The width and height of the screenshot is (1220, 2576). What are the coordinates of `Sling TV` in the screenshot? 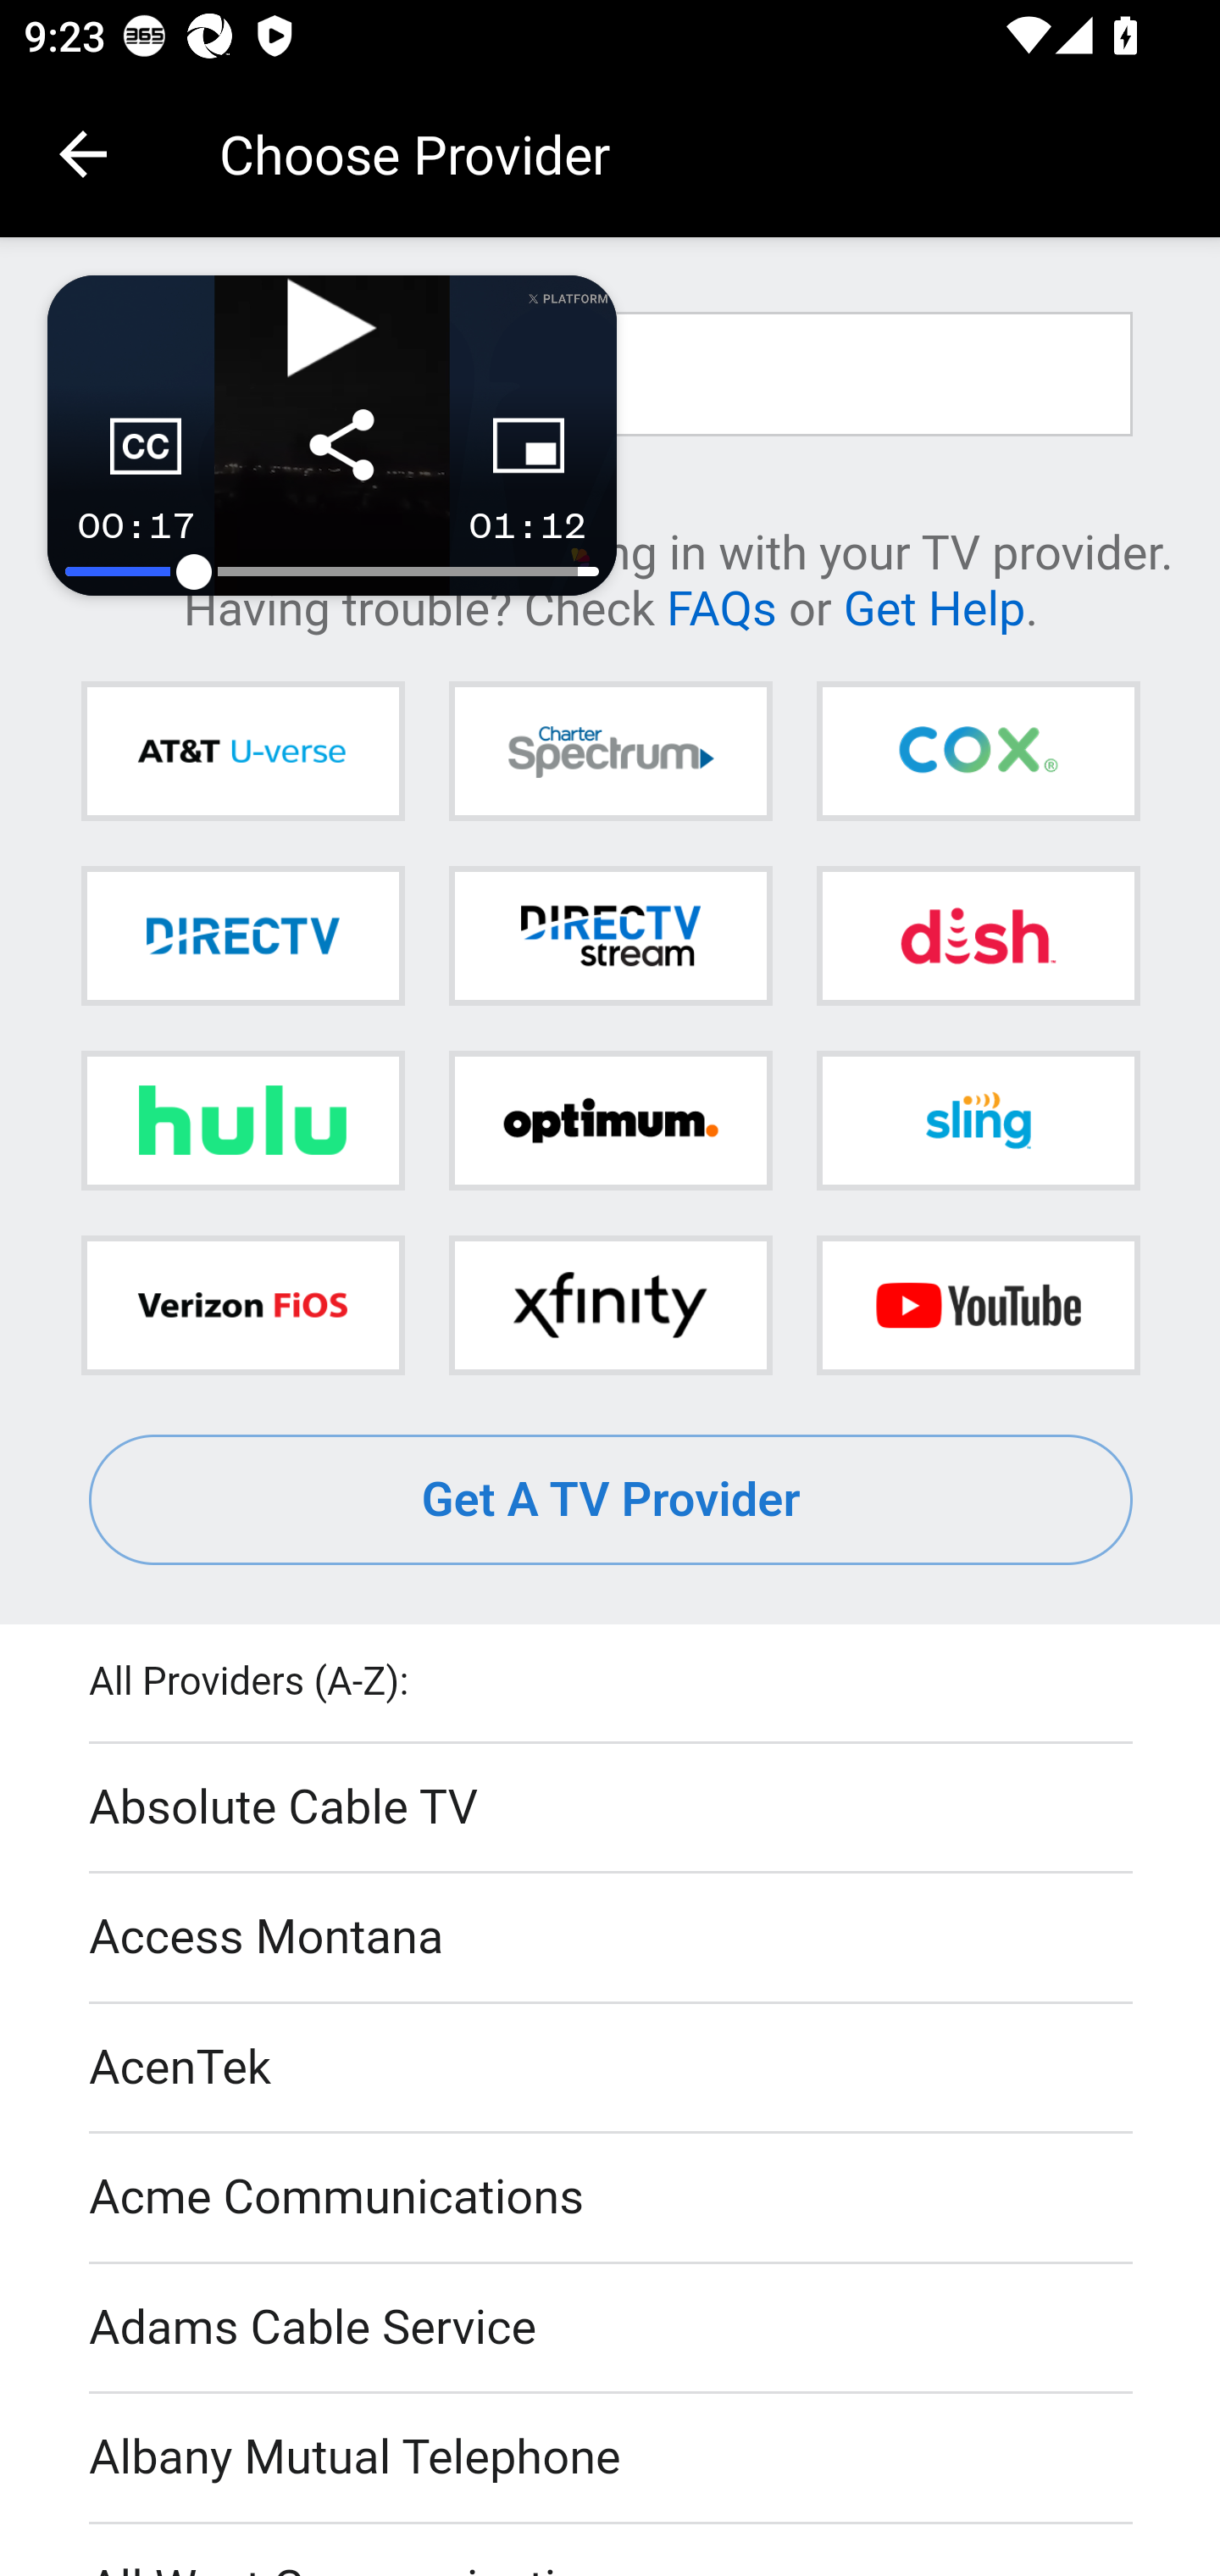 It's located at (978, 1120).